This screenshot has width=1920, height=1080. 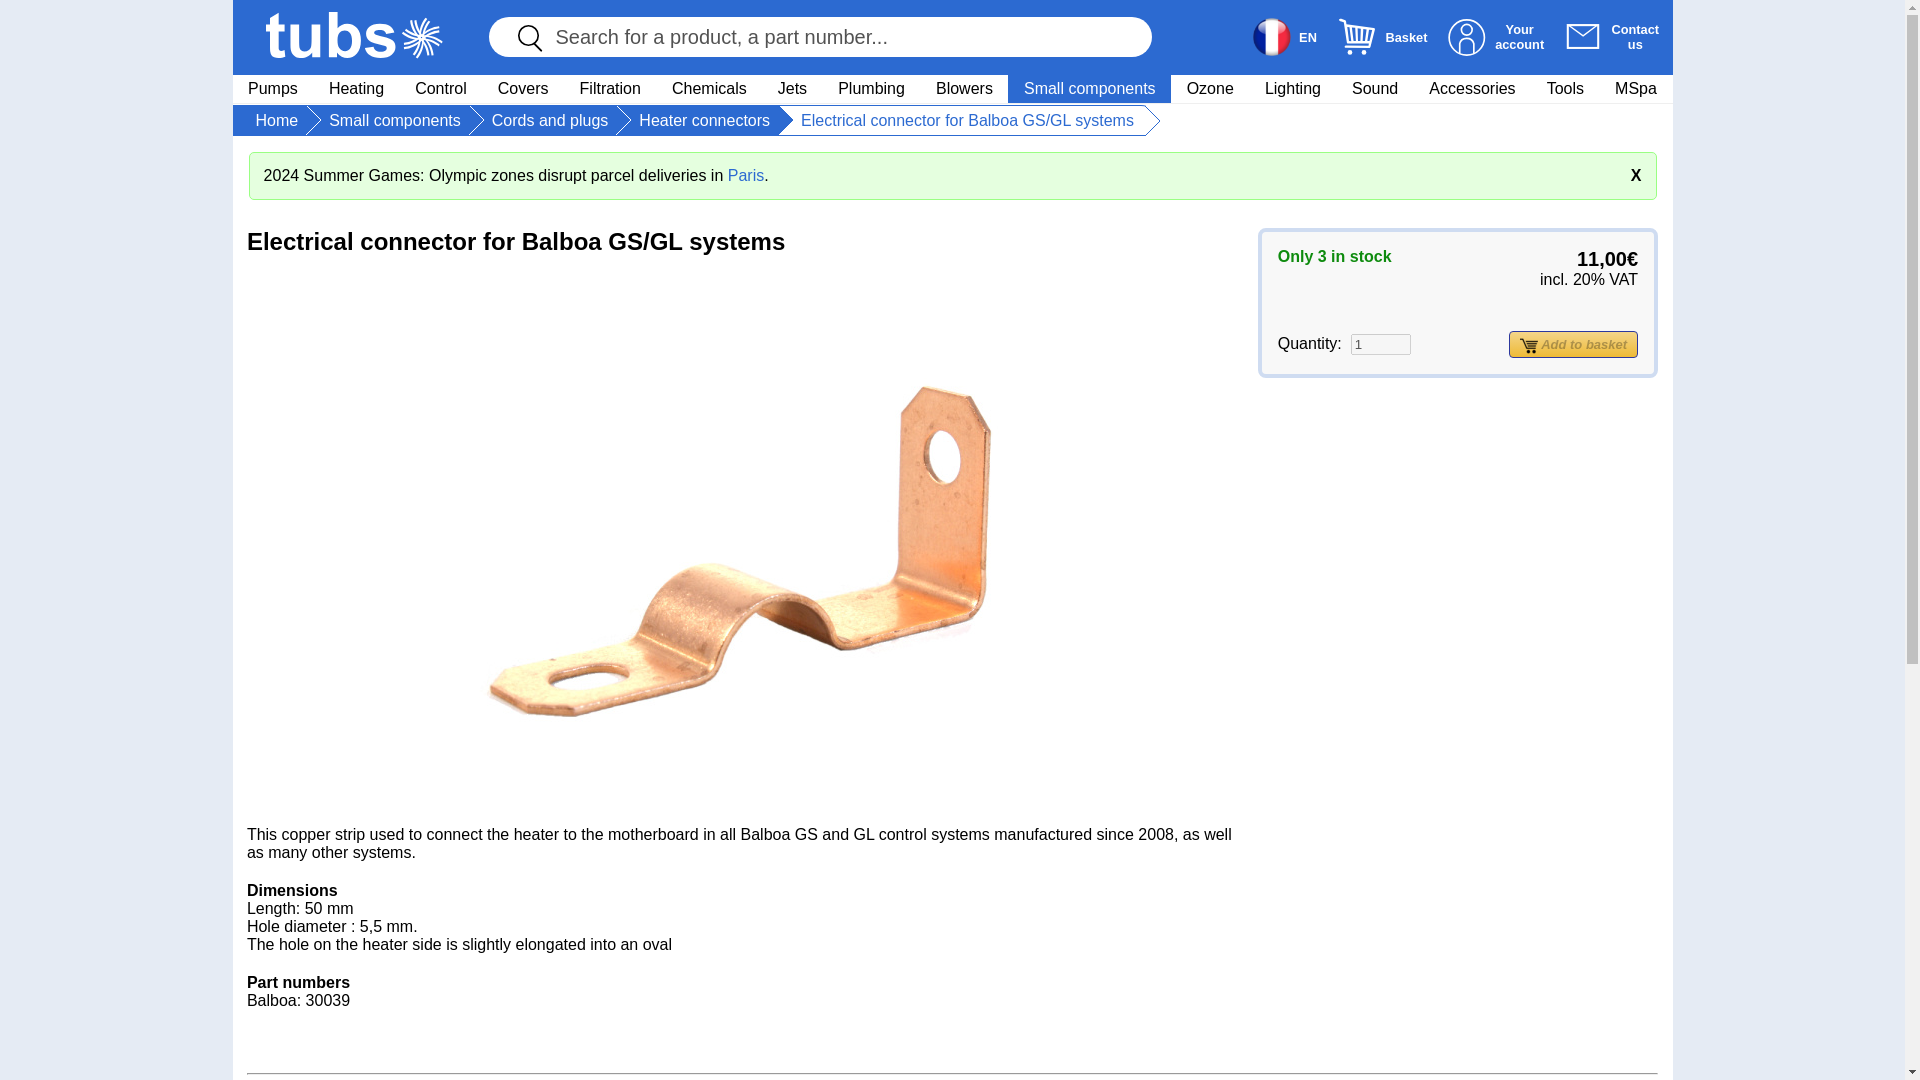 I want to click on Jets, so click(x=792, y=88).